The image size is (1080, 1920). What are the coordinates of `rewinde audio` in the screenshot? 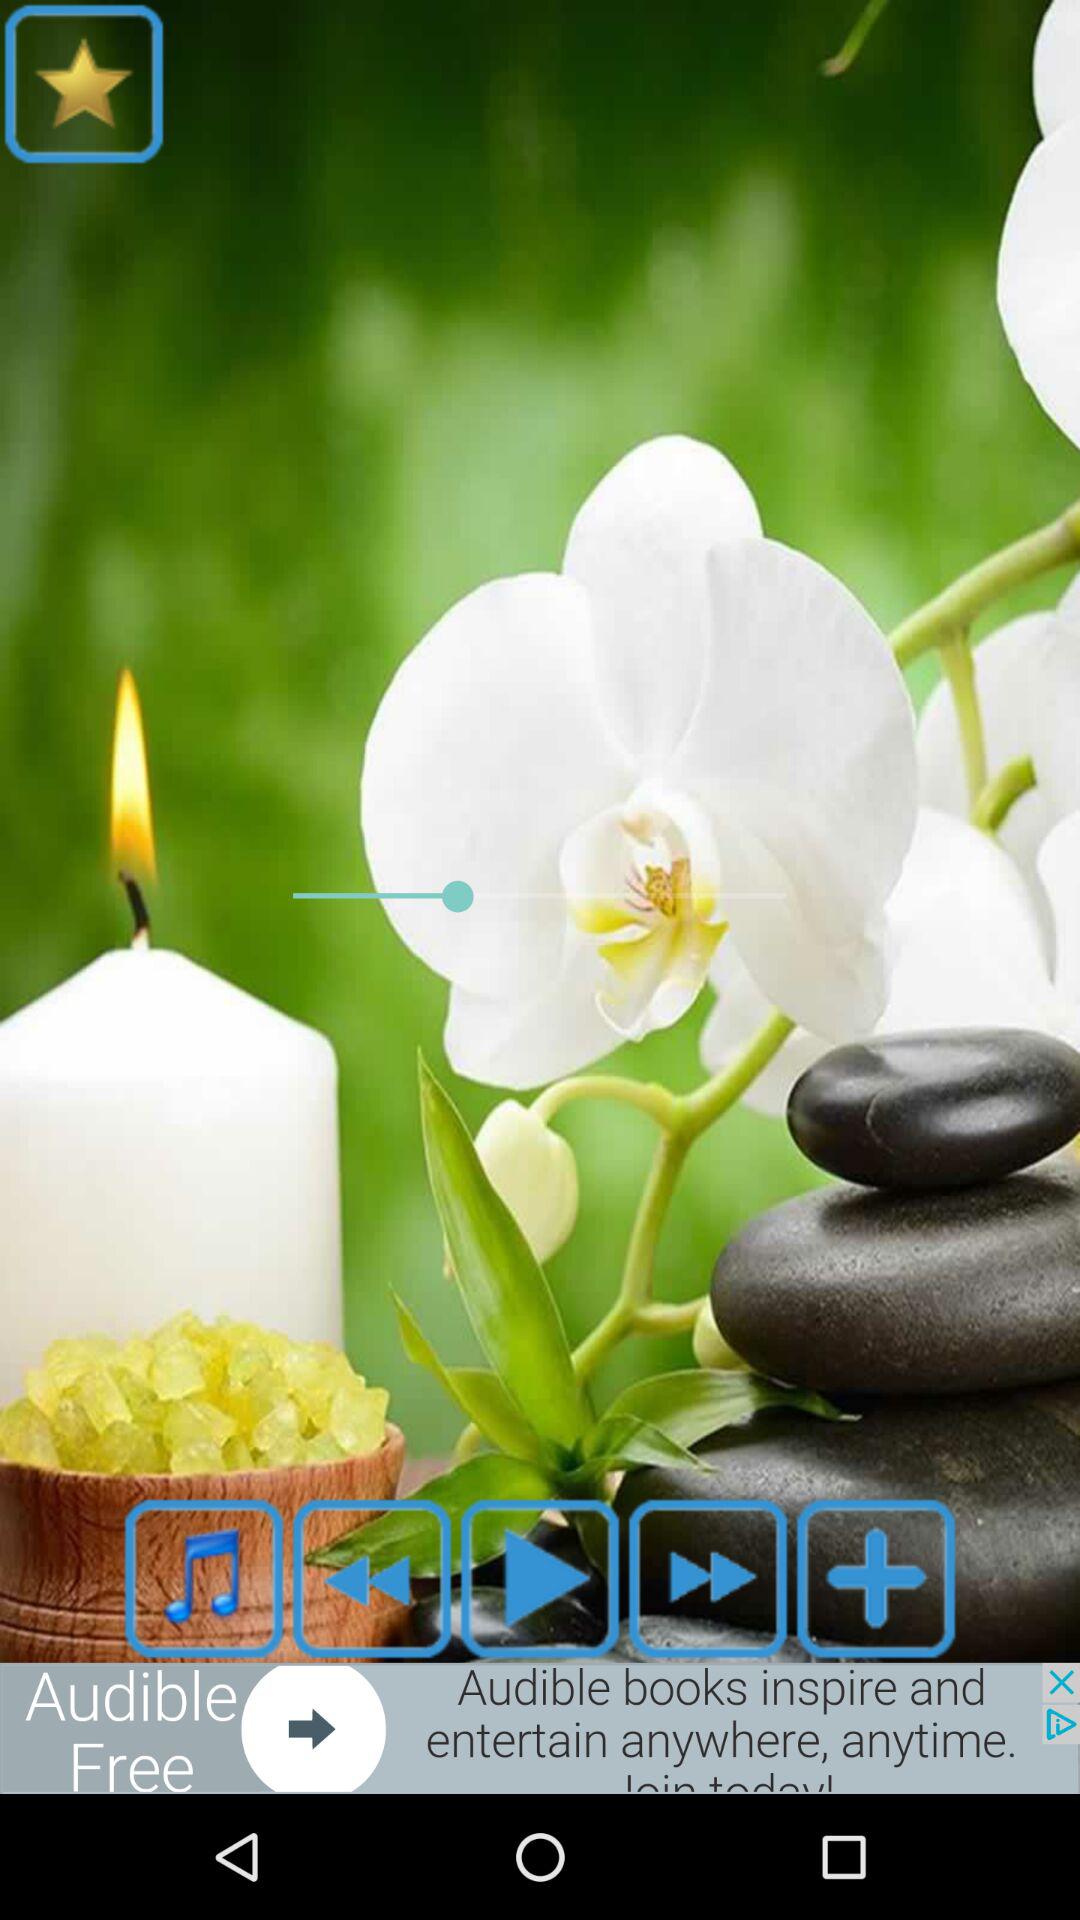 It's located at (372, 1578).